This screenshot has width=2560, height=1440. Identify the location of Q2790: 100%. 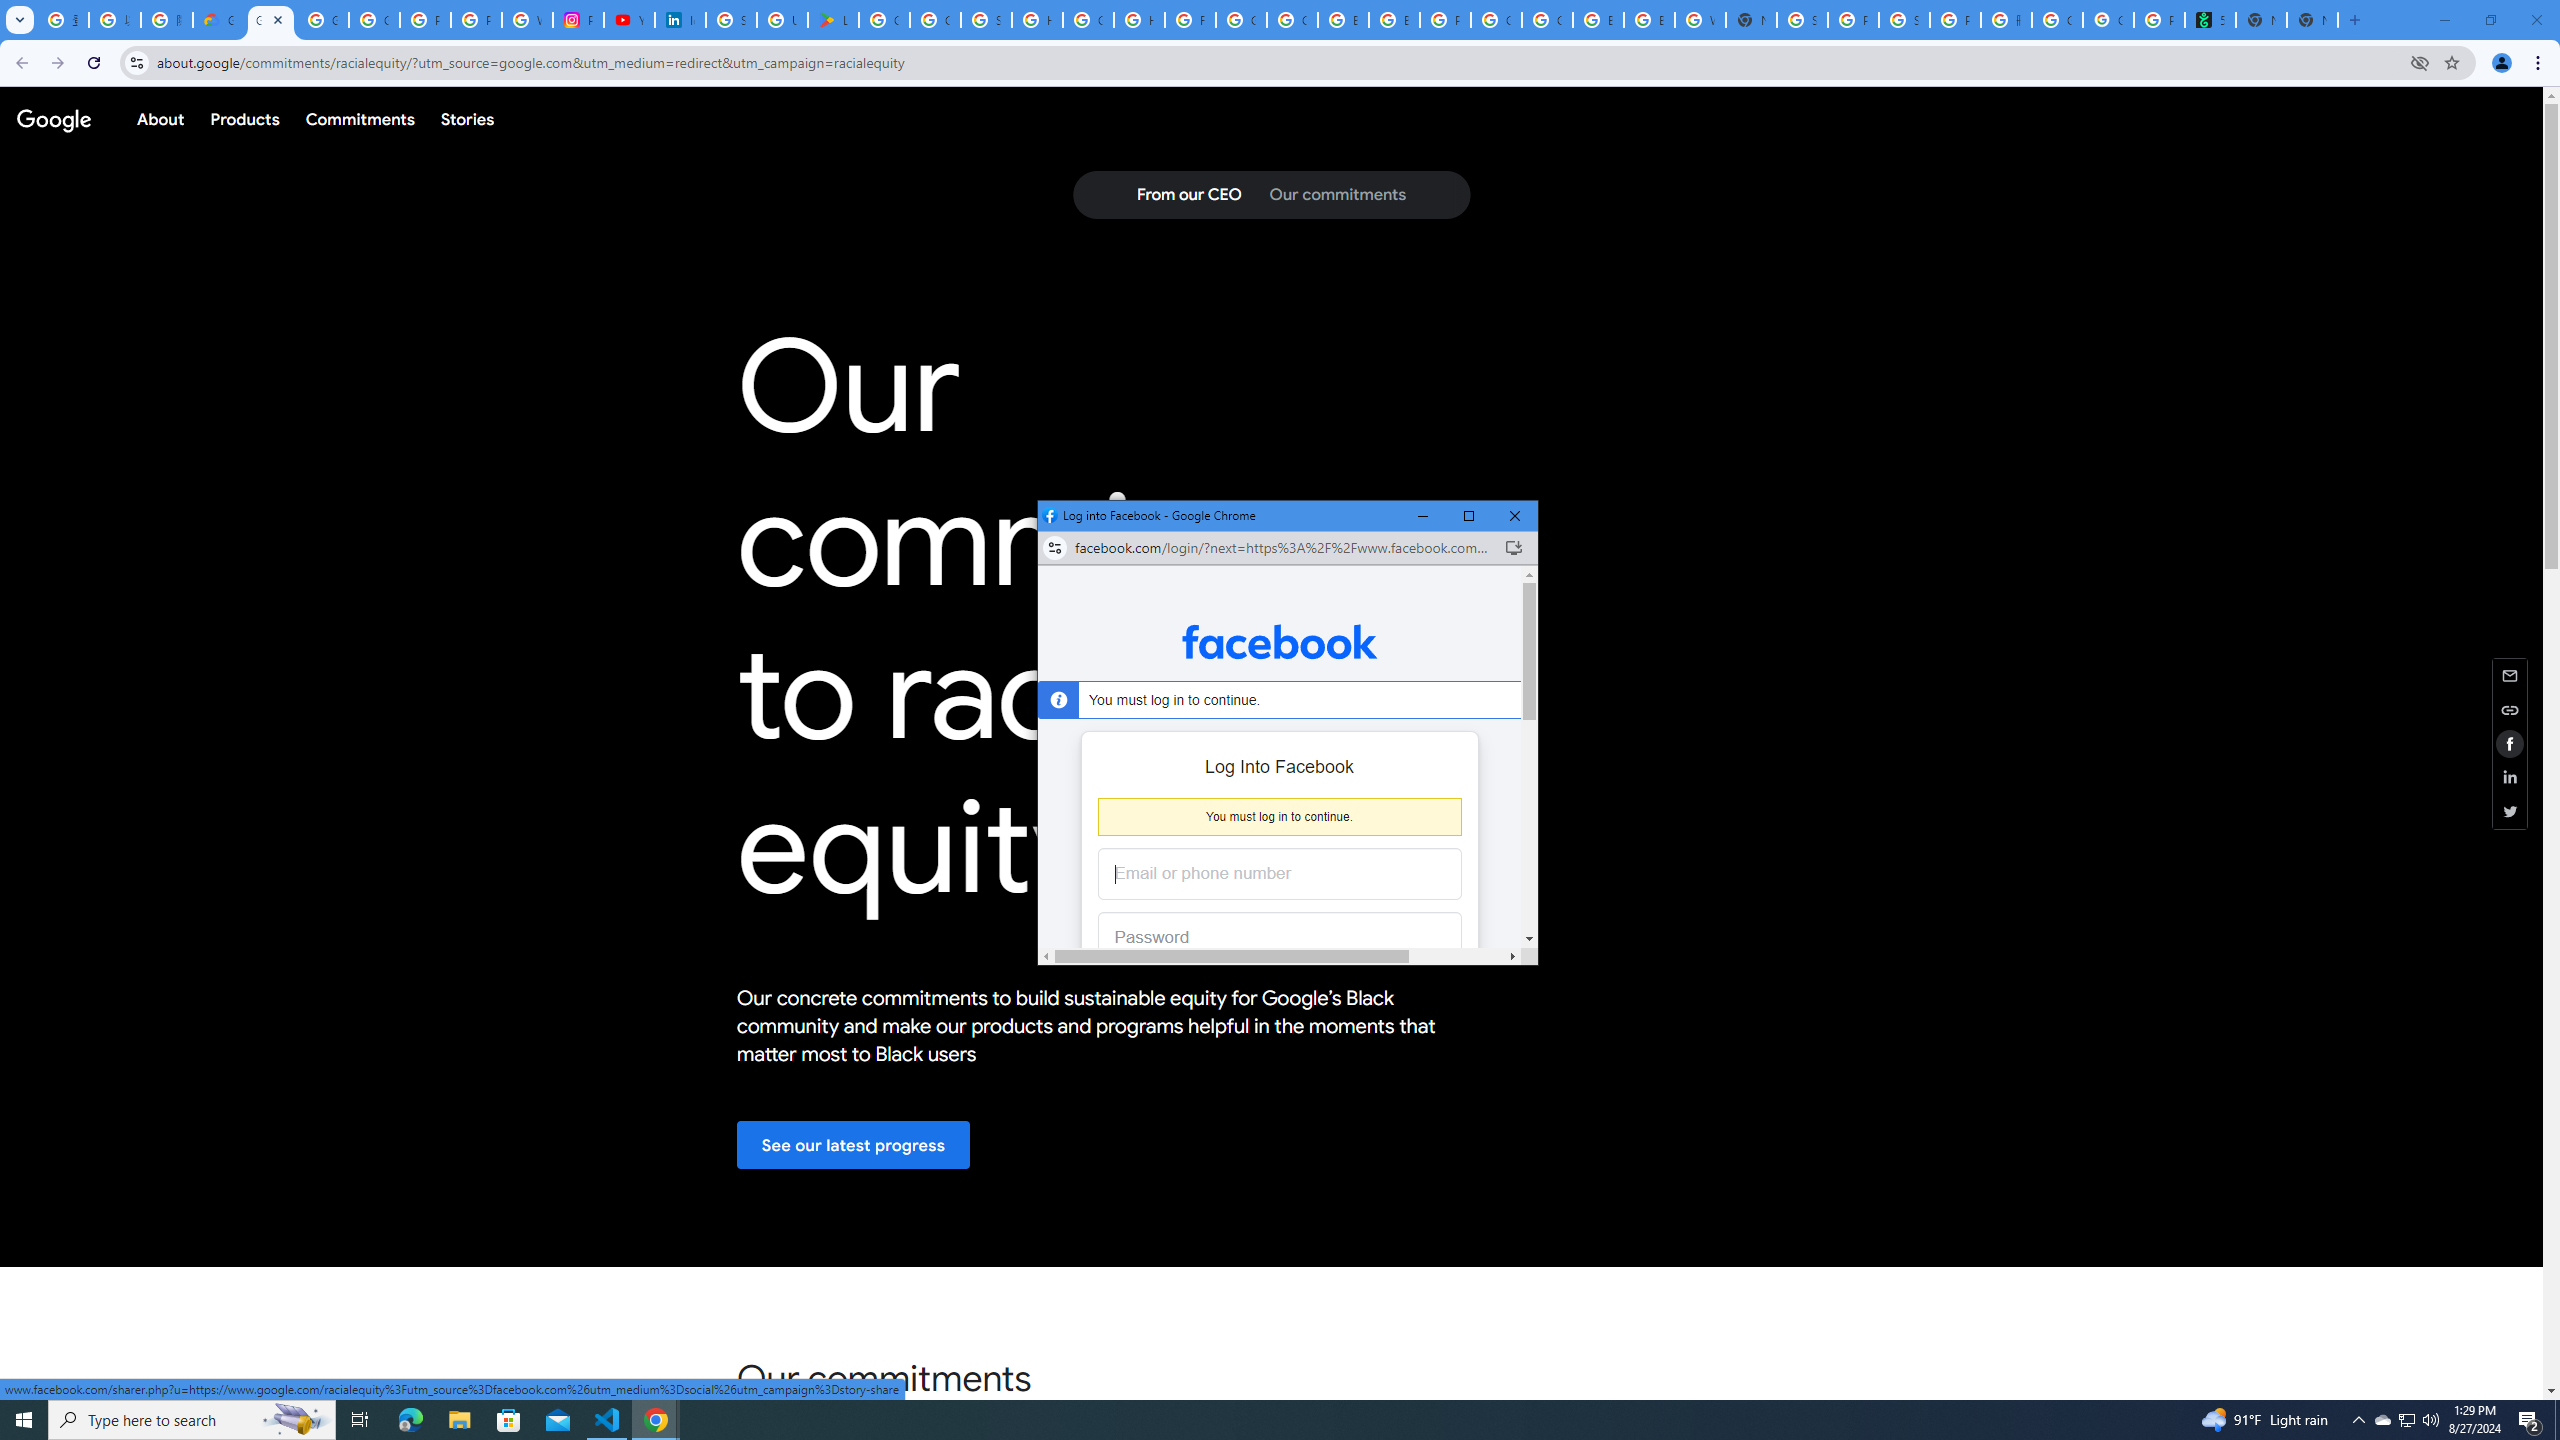
(2557, 1420).